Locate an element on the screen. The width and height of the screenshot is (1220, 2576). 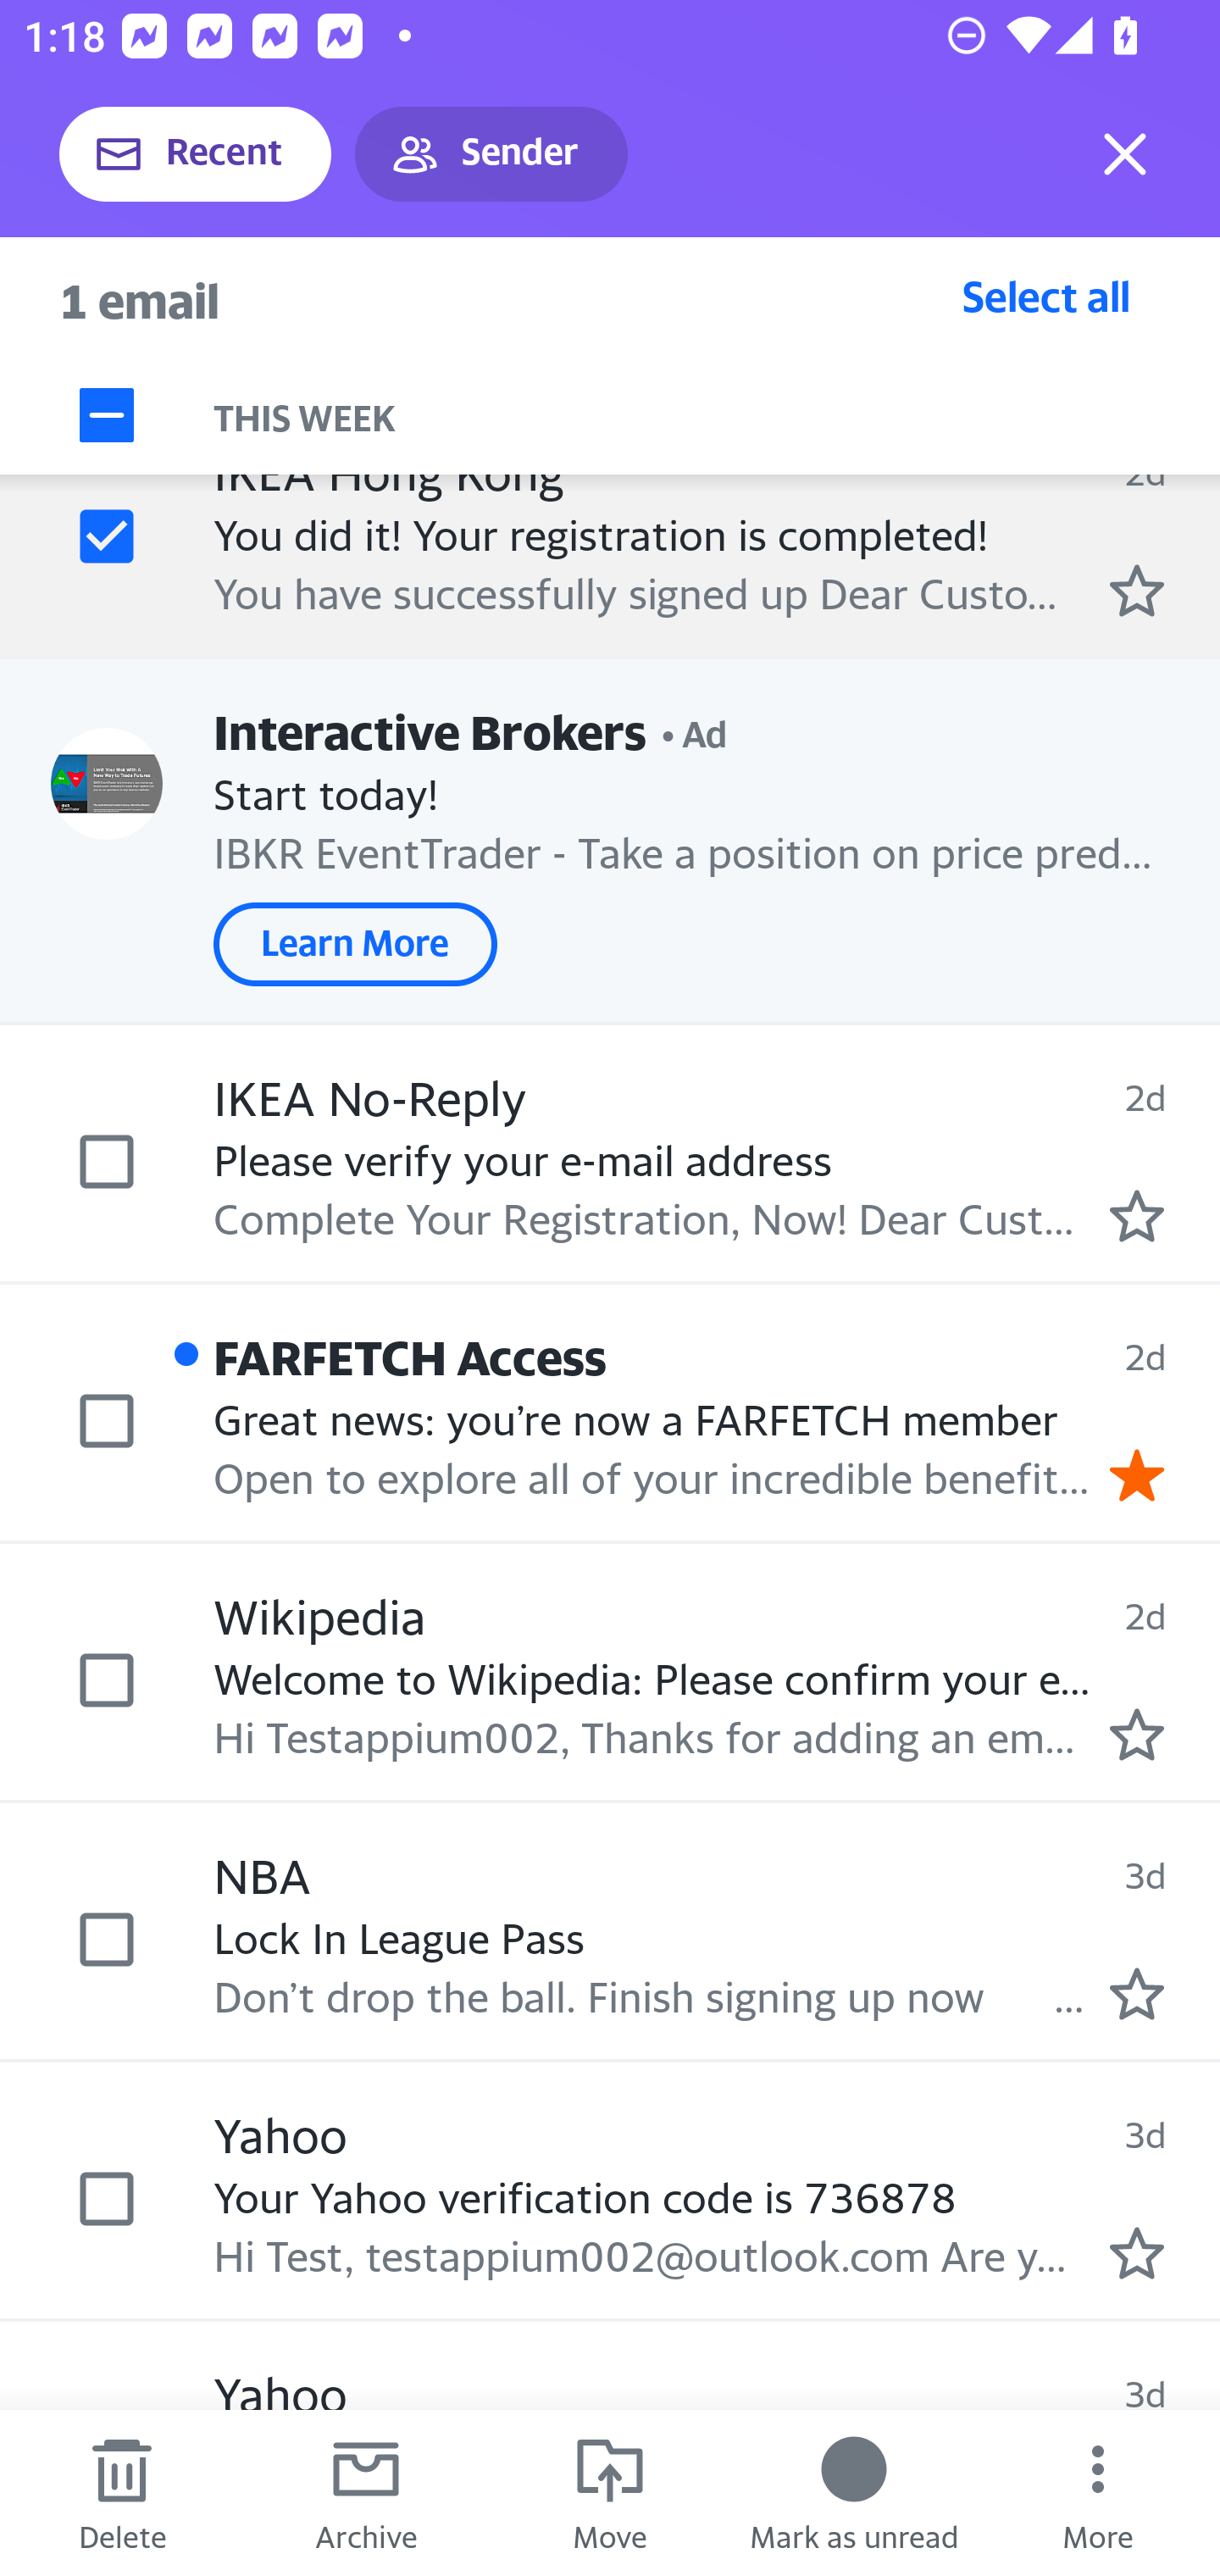
Mark as unread is located at coordinates (854, 2493).